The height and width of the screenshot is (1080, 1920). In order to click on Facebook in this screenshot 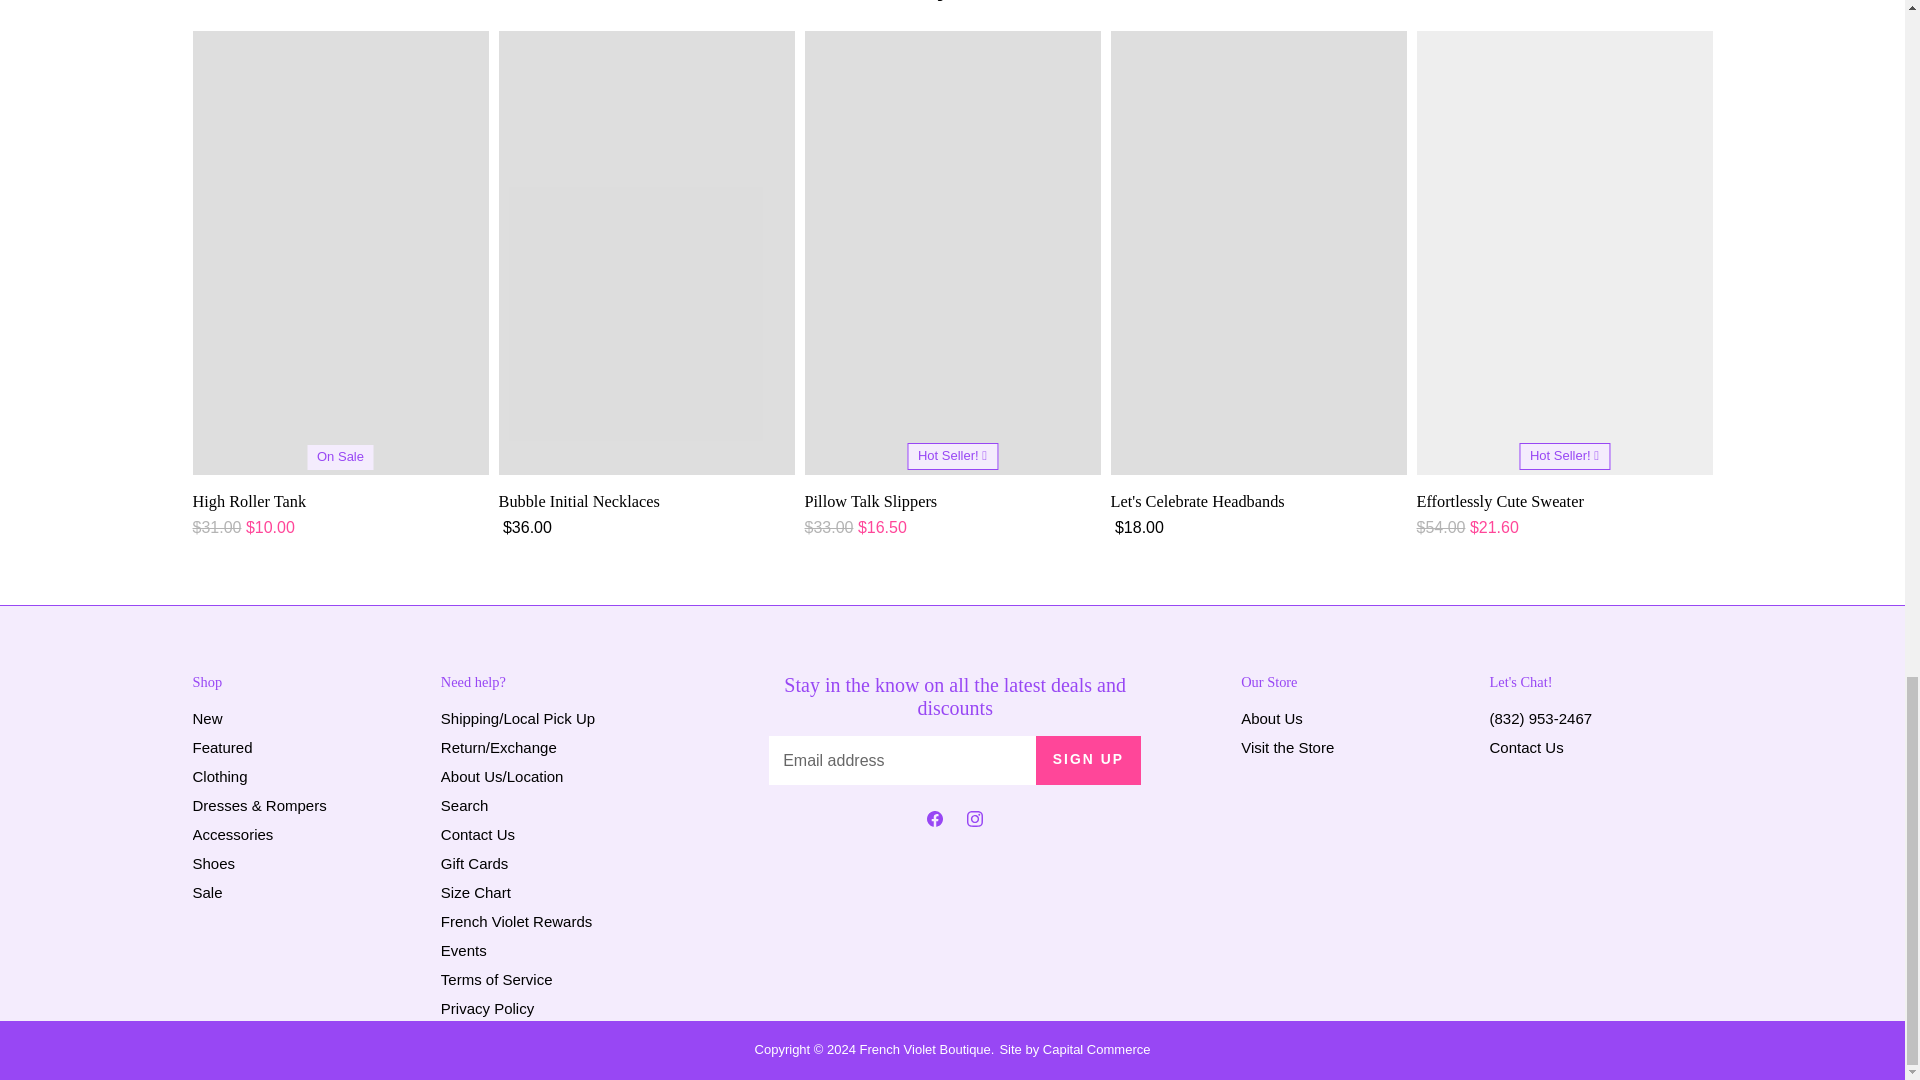, I will do `click(934, 822)`.